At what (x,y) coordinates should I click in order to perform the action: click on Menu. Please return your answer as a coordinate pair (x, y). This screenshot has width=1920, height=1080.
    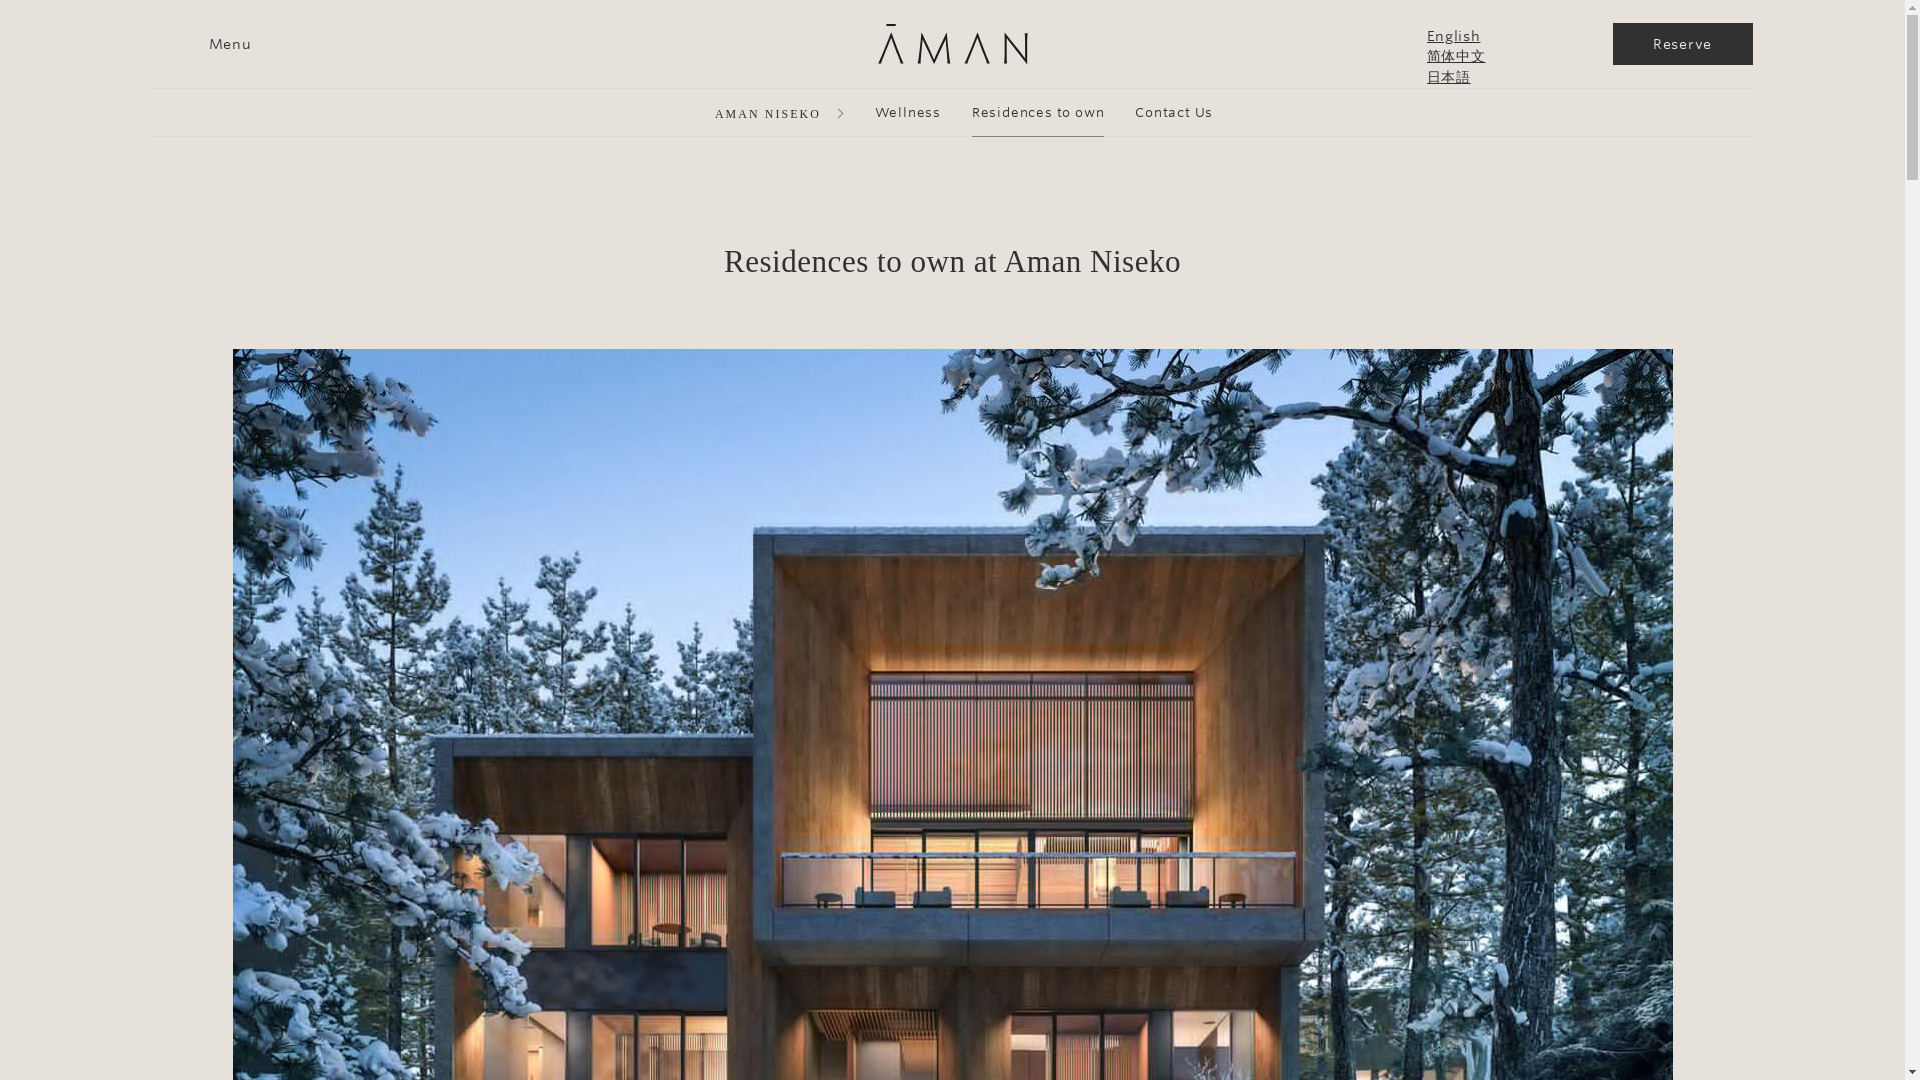
    Looking at the image, I should click on (201, 44).